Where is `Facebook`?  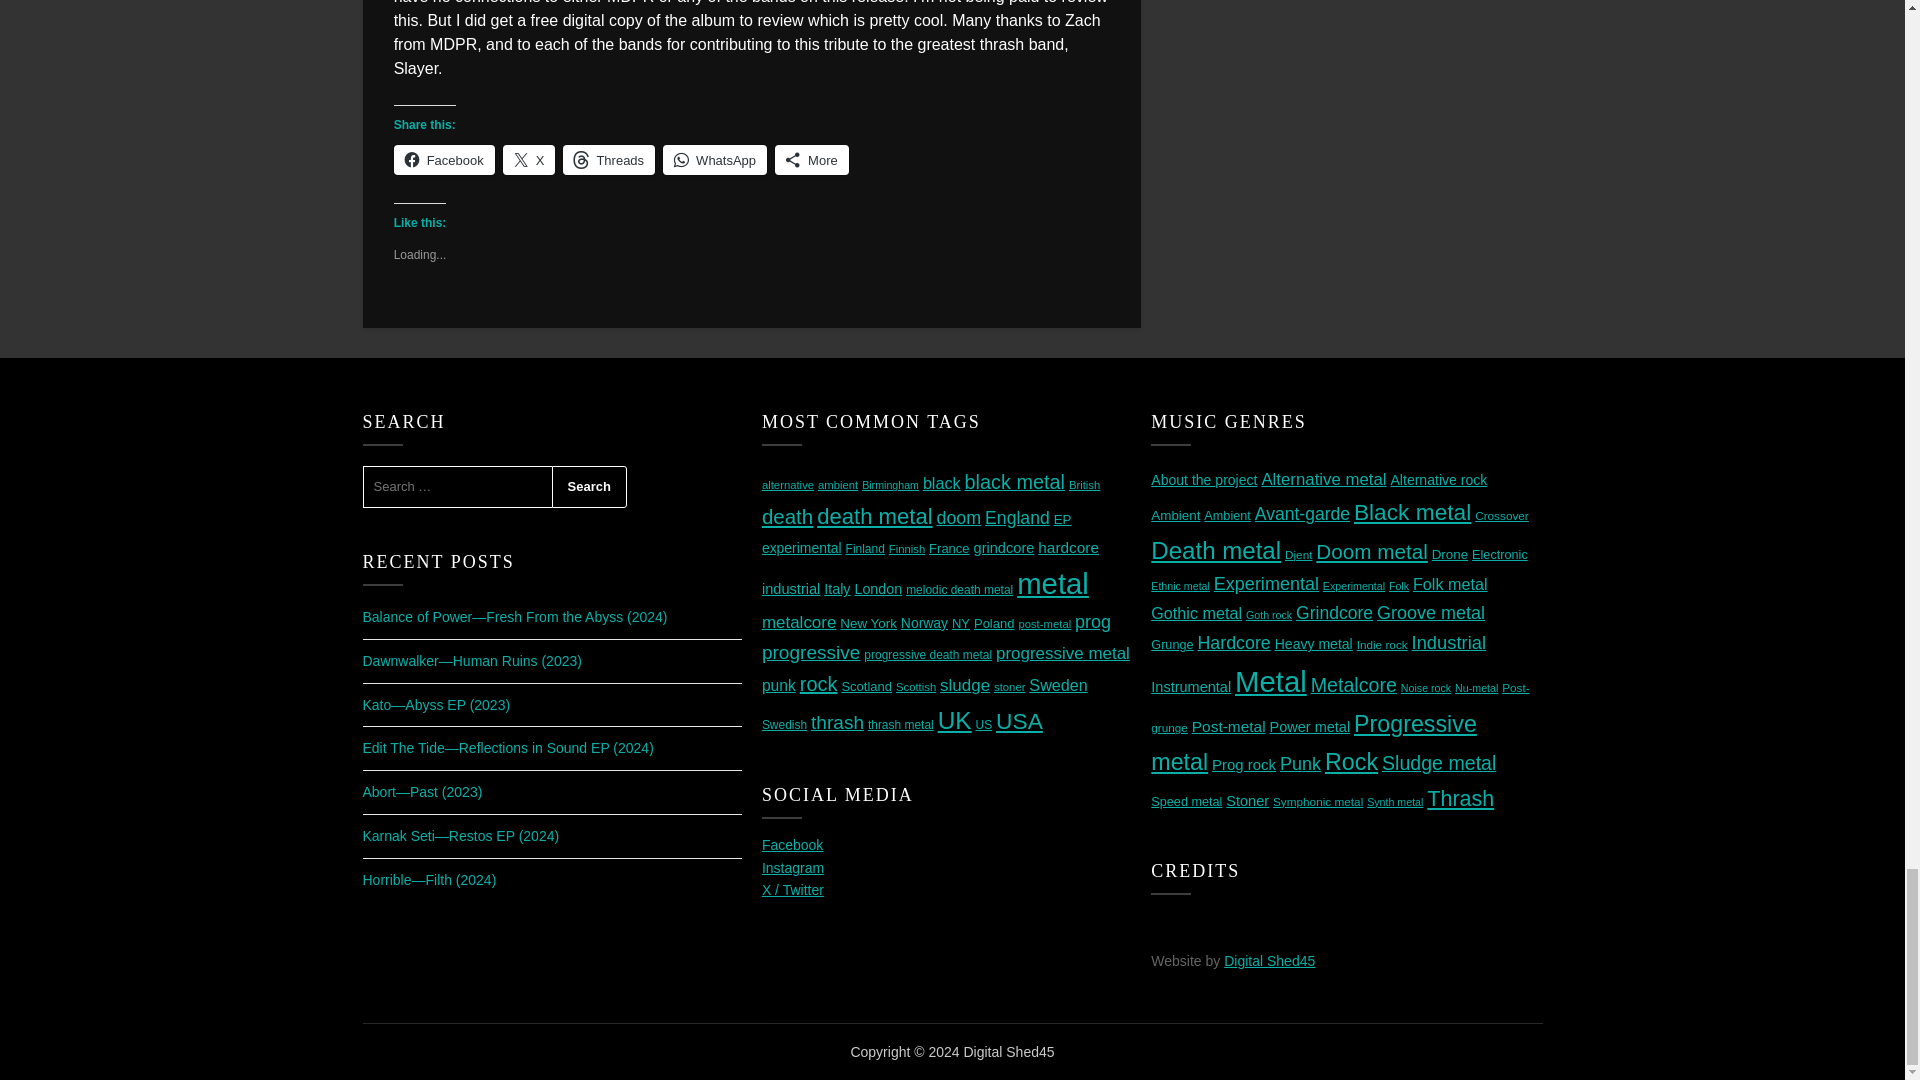 Facebook is located at coordinates (444, 159).